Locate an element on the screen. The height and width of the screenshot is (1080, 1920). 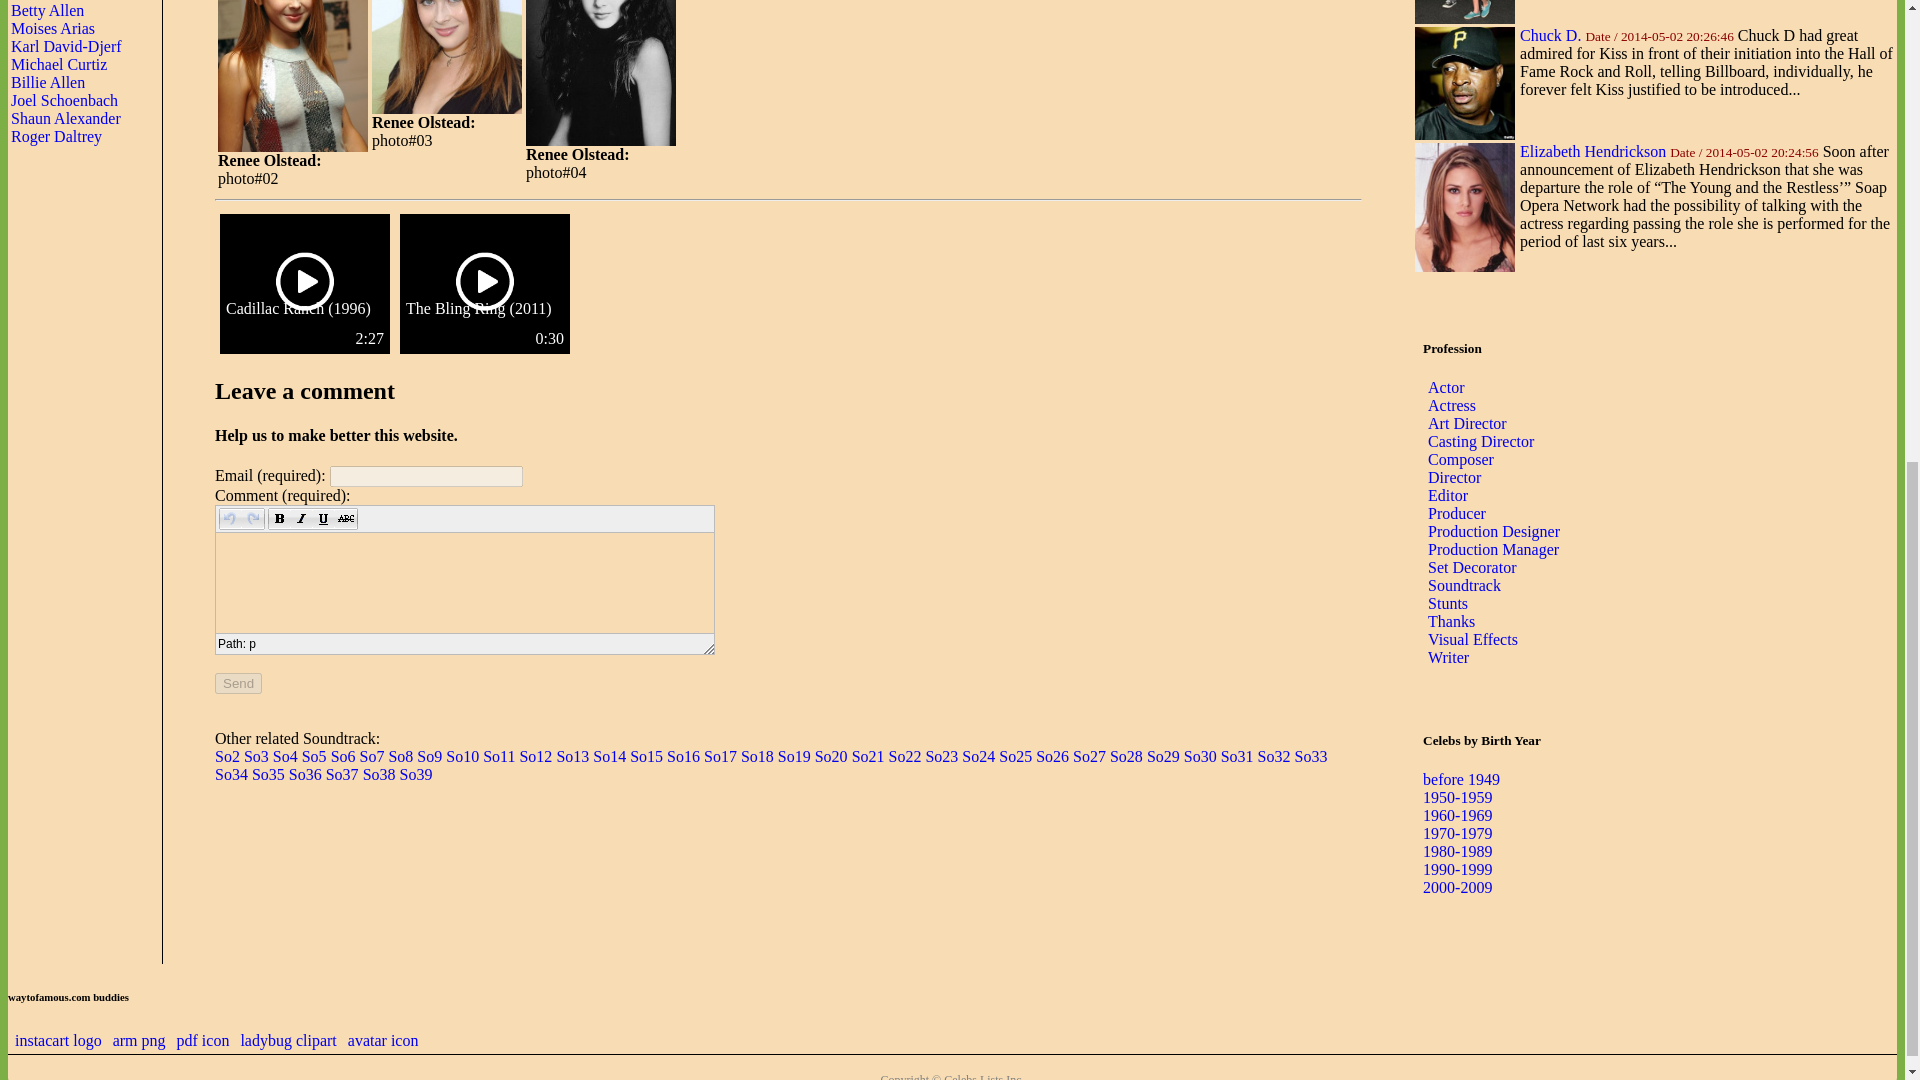
Renee Olstead is located at coordinates (293, 76).